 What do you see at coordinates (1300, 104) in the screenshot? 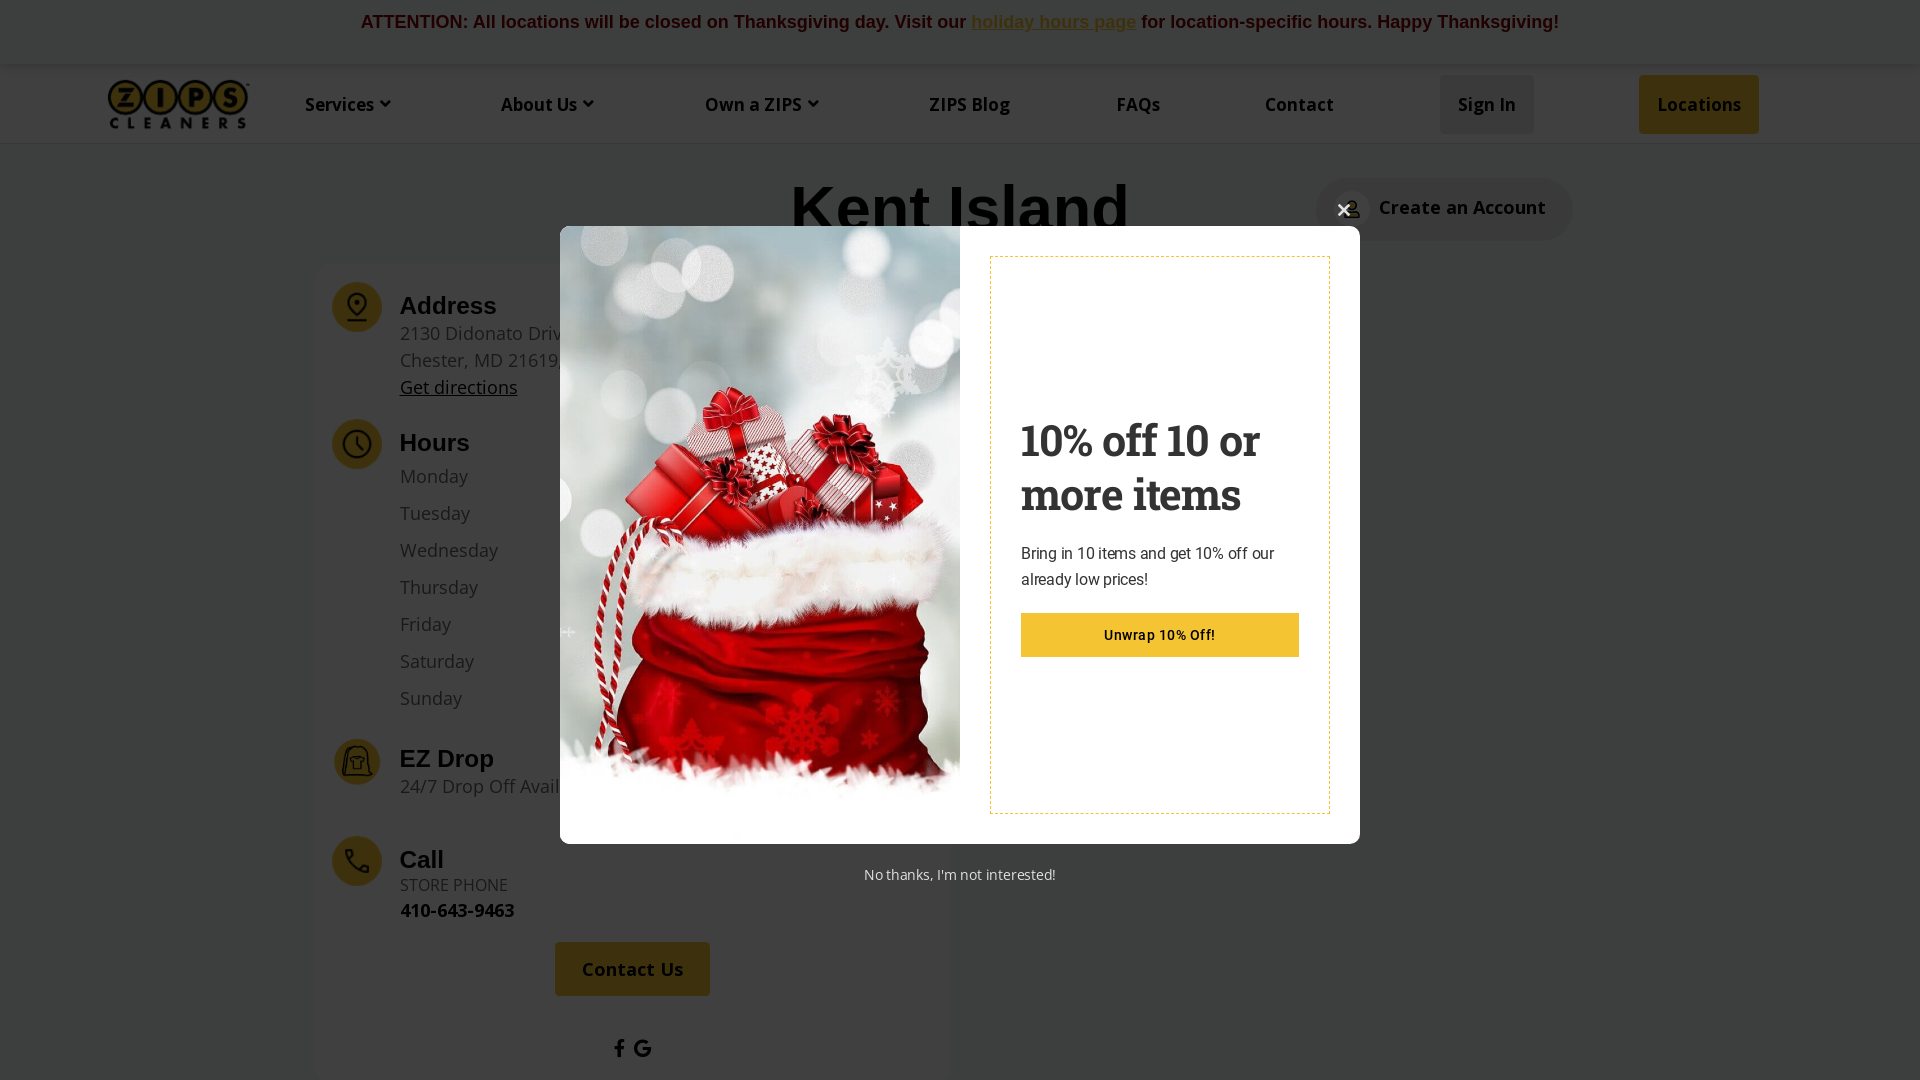
I see `Contact` at bounding box center [1300, 104].